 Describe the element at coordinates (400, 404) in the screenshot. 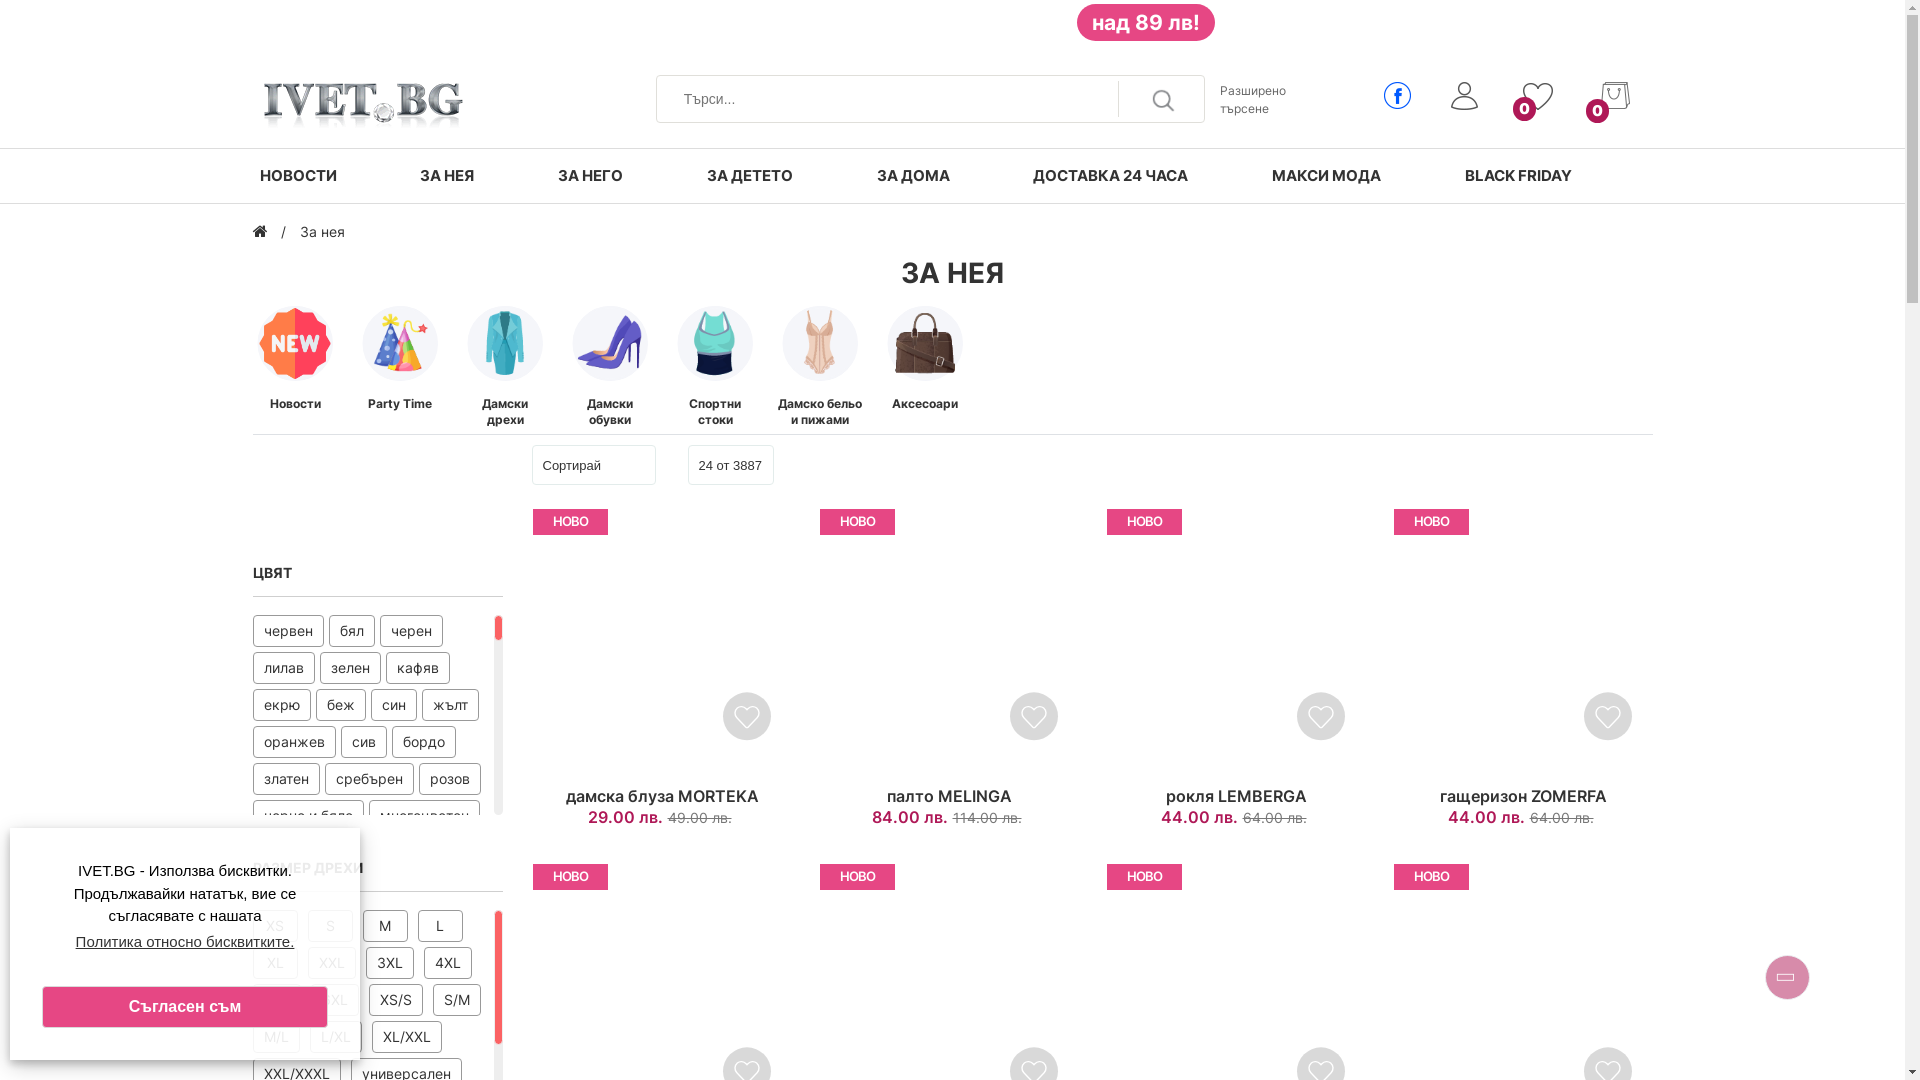

I see `Party Time` at that location.